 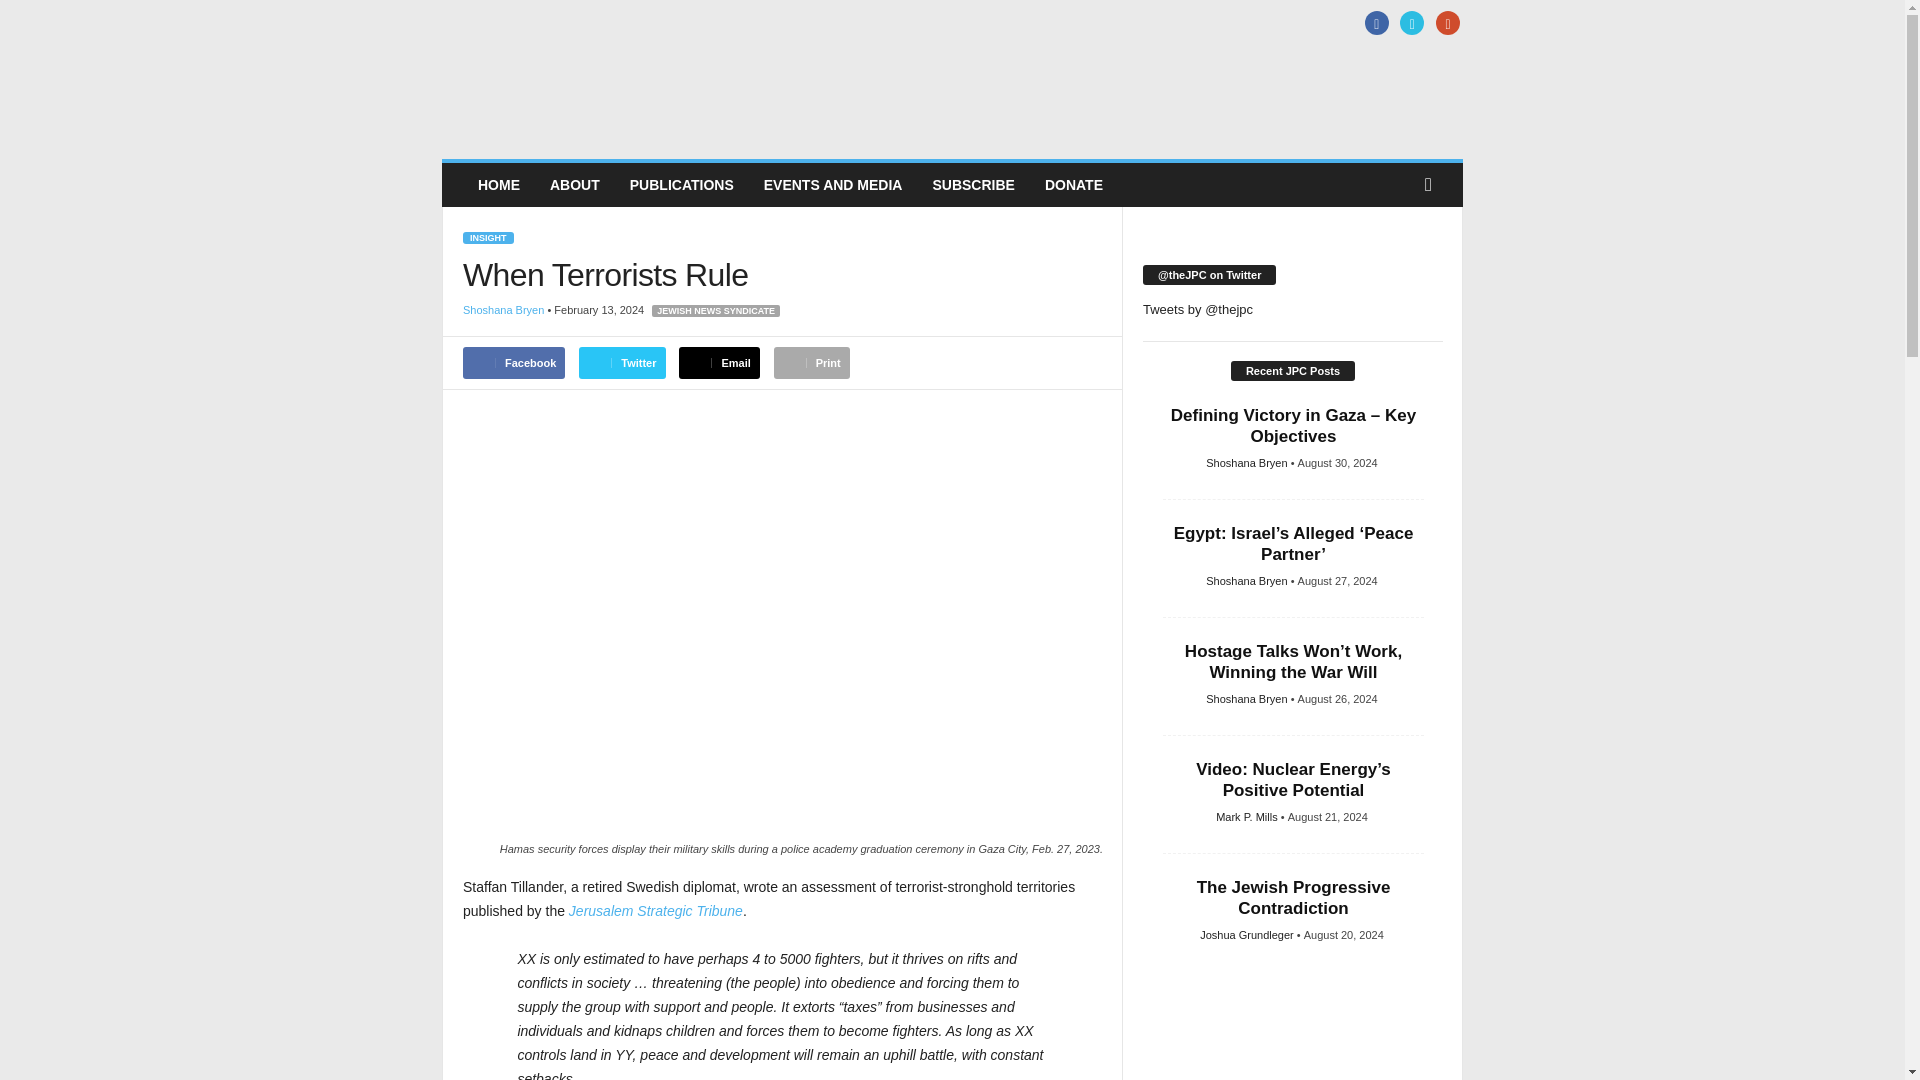 I want to click on PUBLICATIONS, so click(x=681, y=185).